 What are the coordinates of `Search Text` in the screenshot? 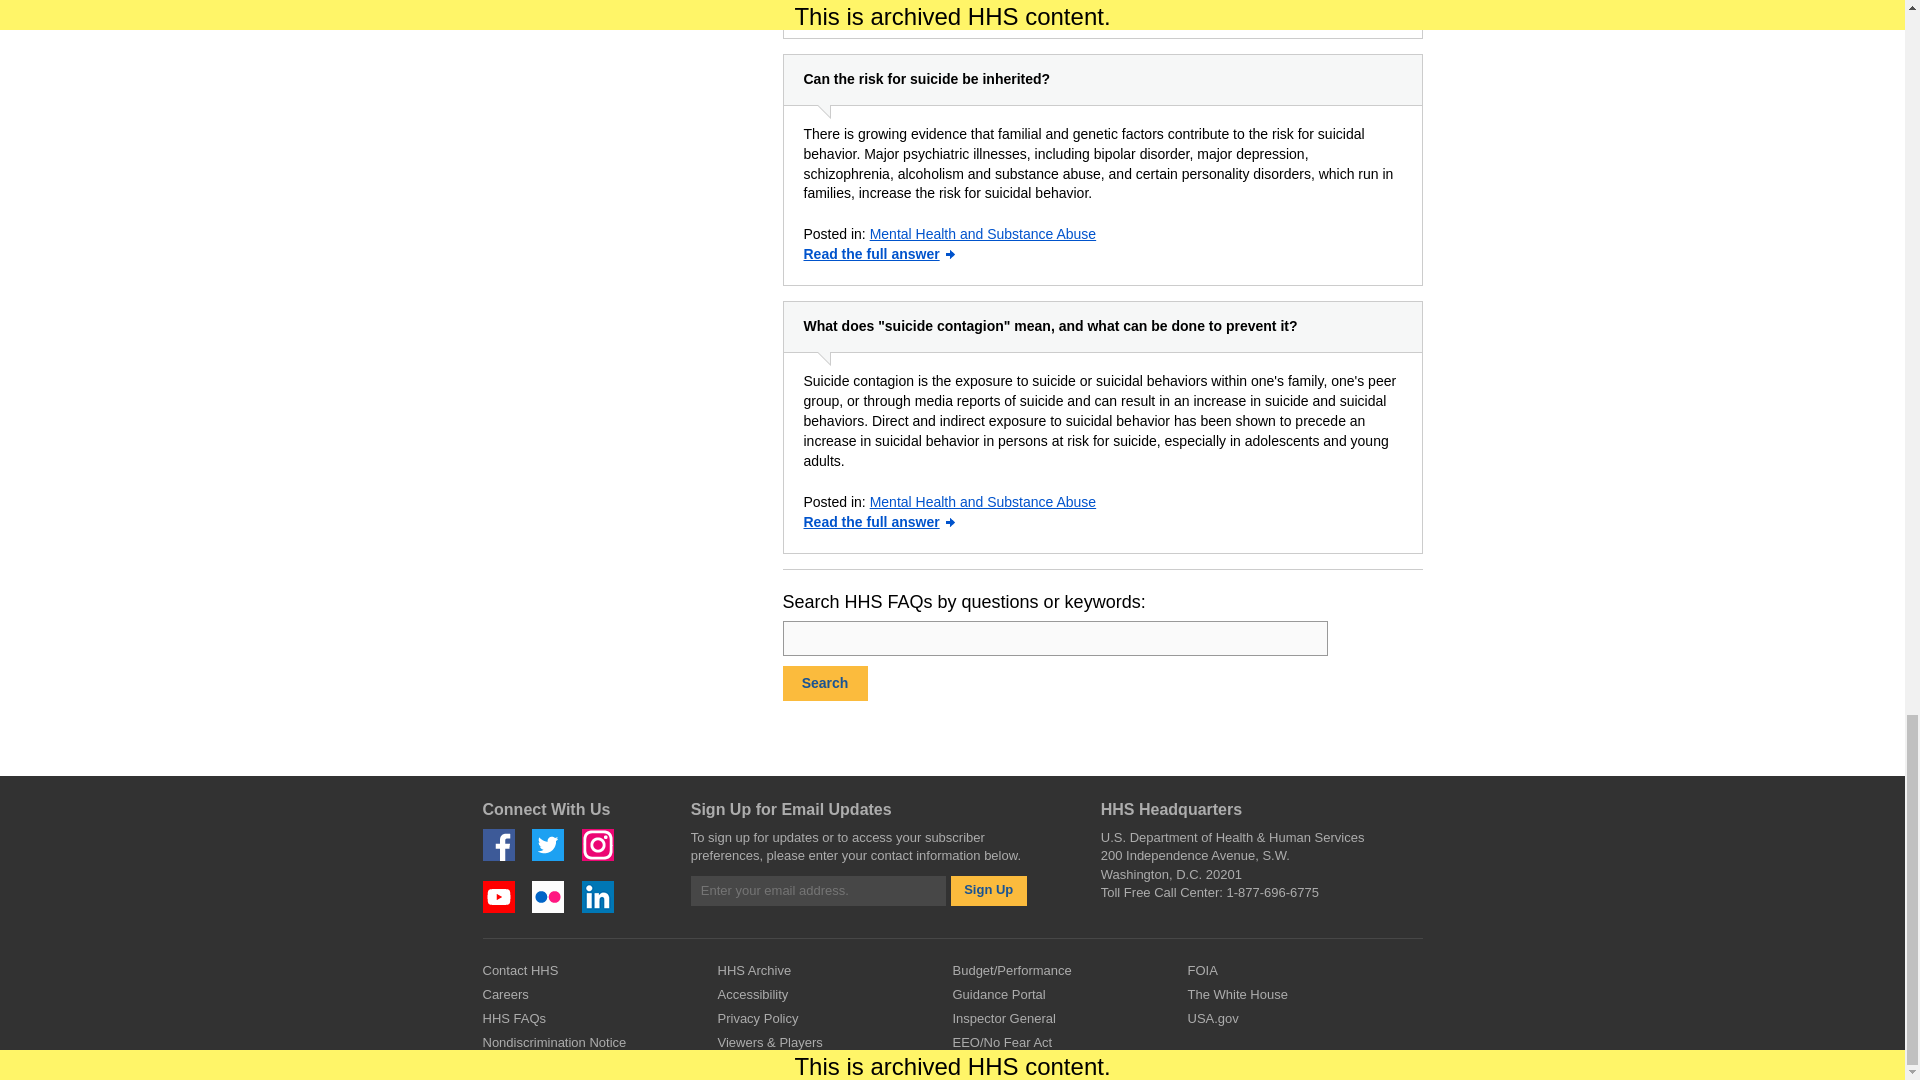 It's located at (1054, 638).